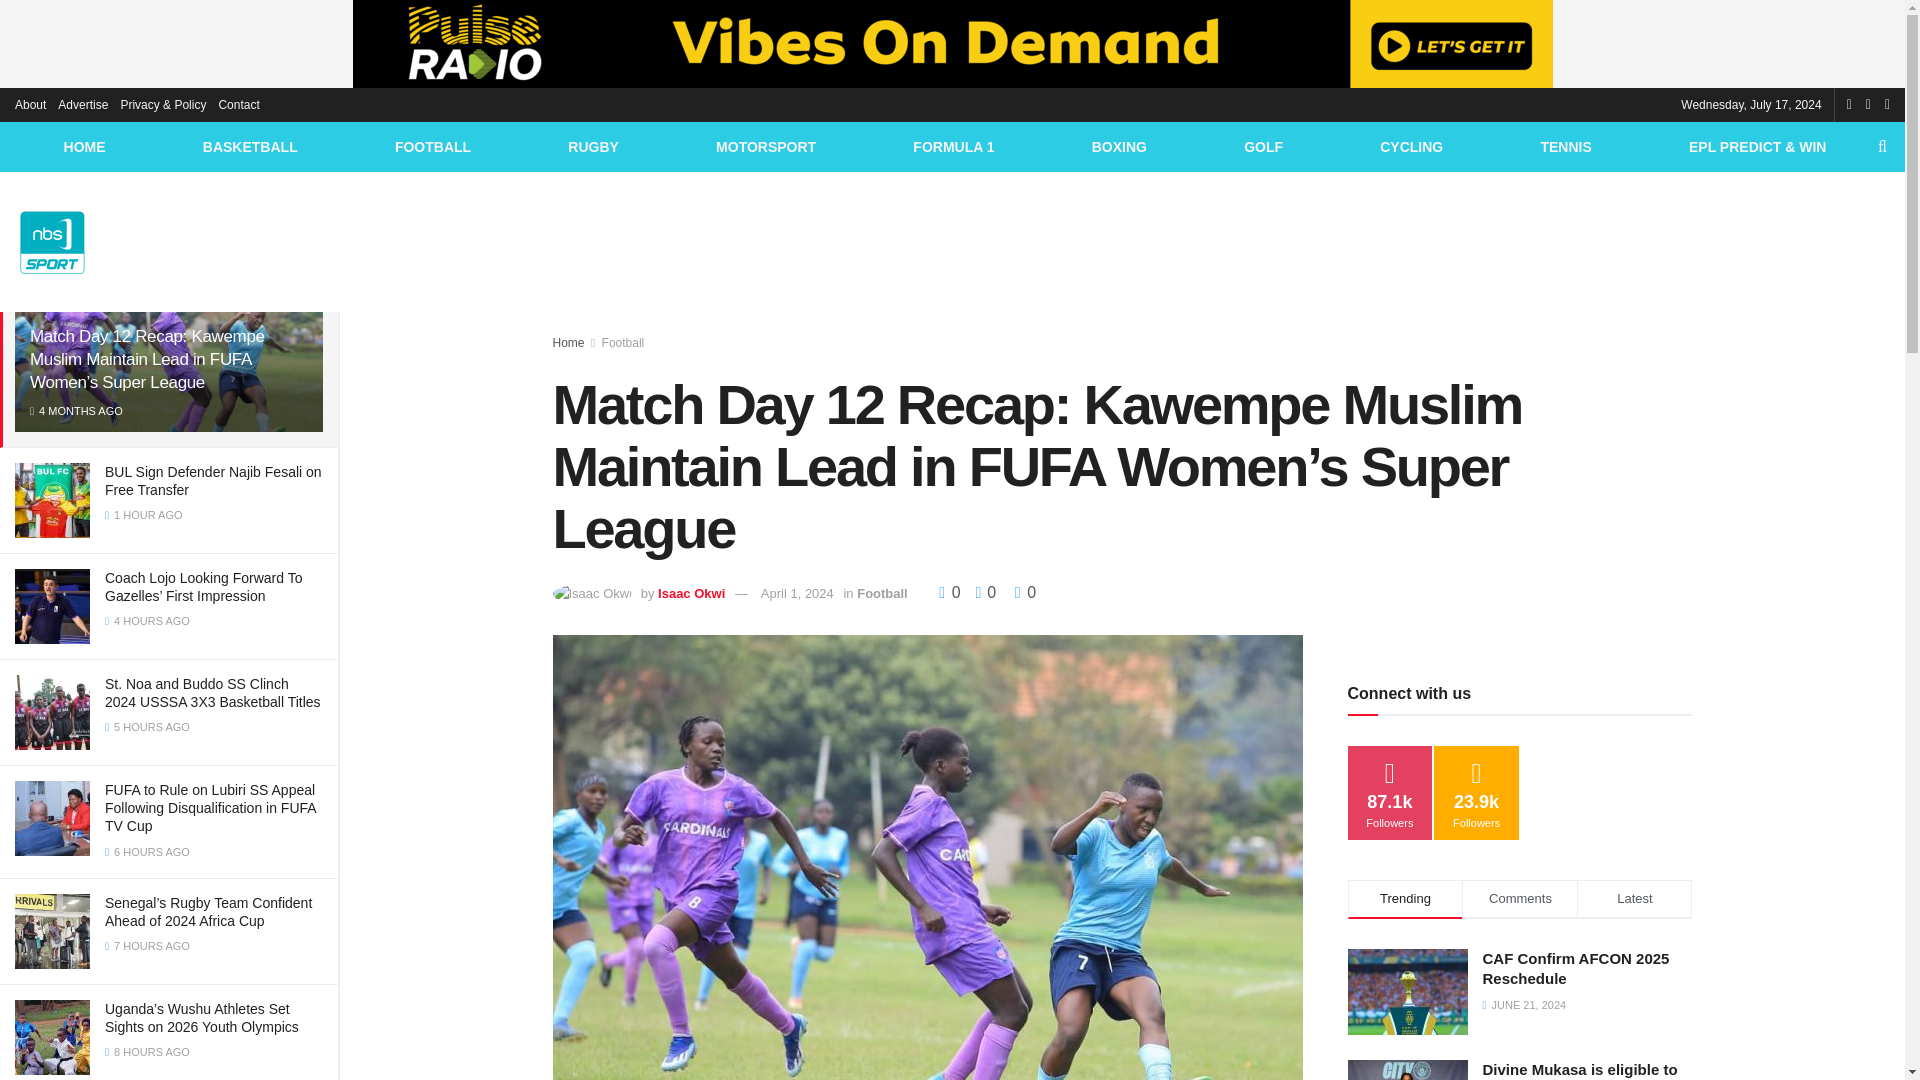 The height and width of the screenshot is (1080, 1920). I want to click on BASKETBALL, so click(249, 146).